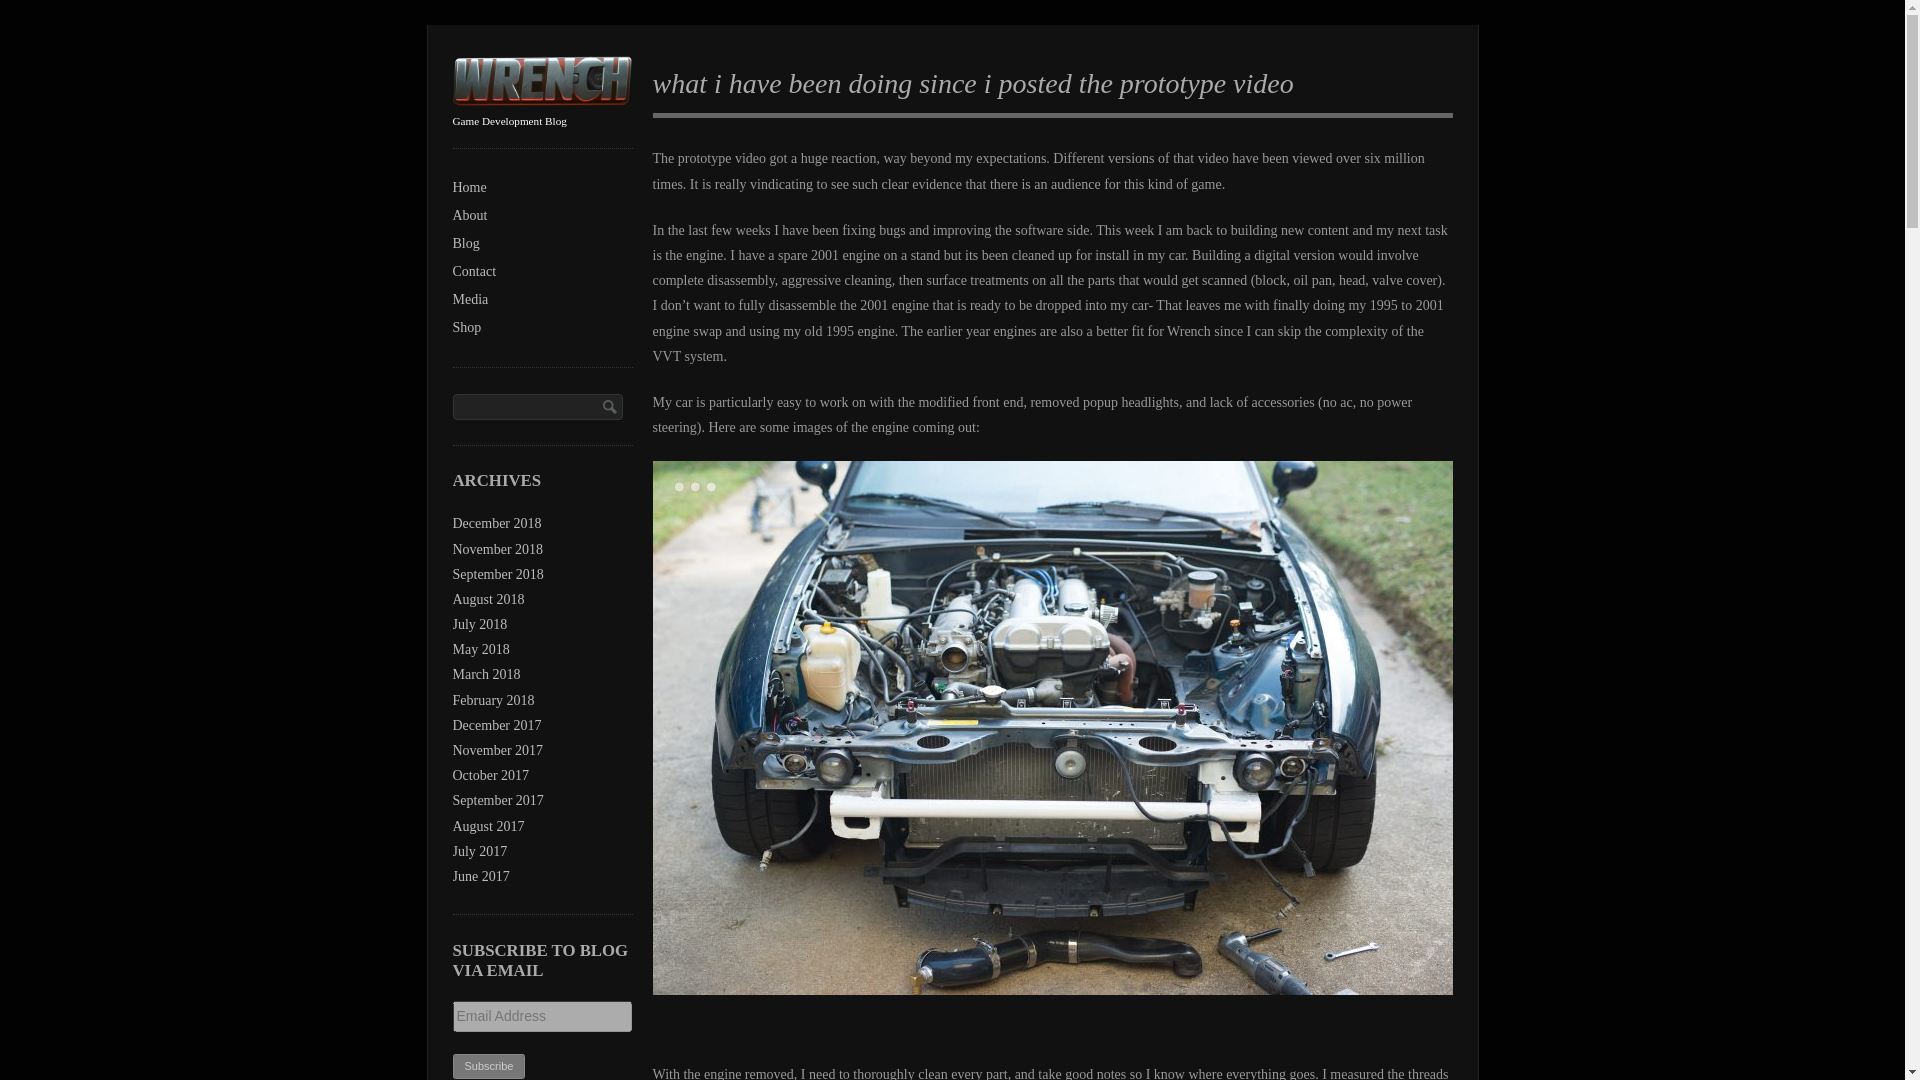 Image resolution: width=1920 pixels, height=1080 pixels. What do you see at coordinates (488, 1066) in the screenshot?
I see `Subscribe` at bounding box center [488, 1066].